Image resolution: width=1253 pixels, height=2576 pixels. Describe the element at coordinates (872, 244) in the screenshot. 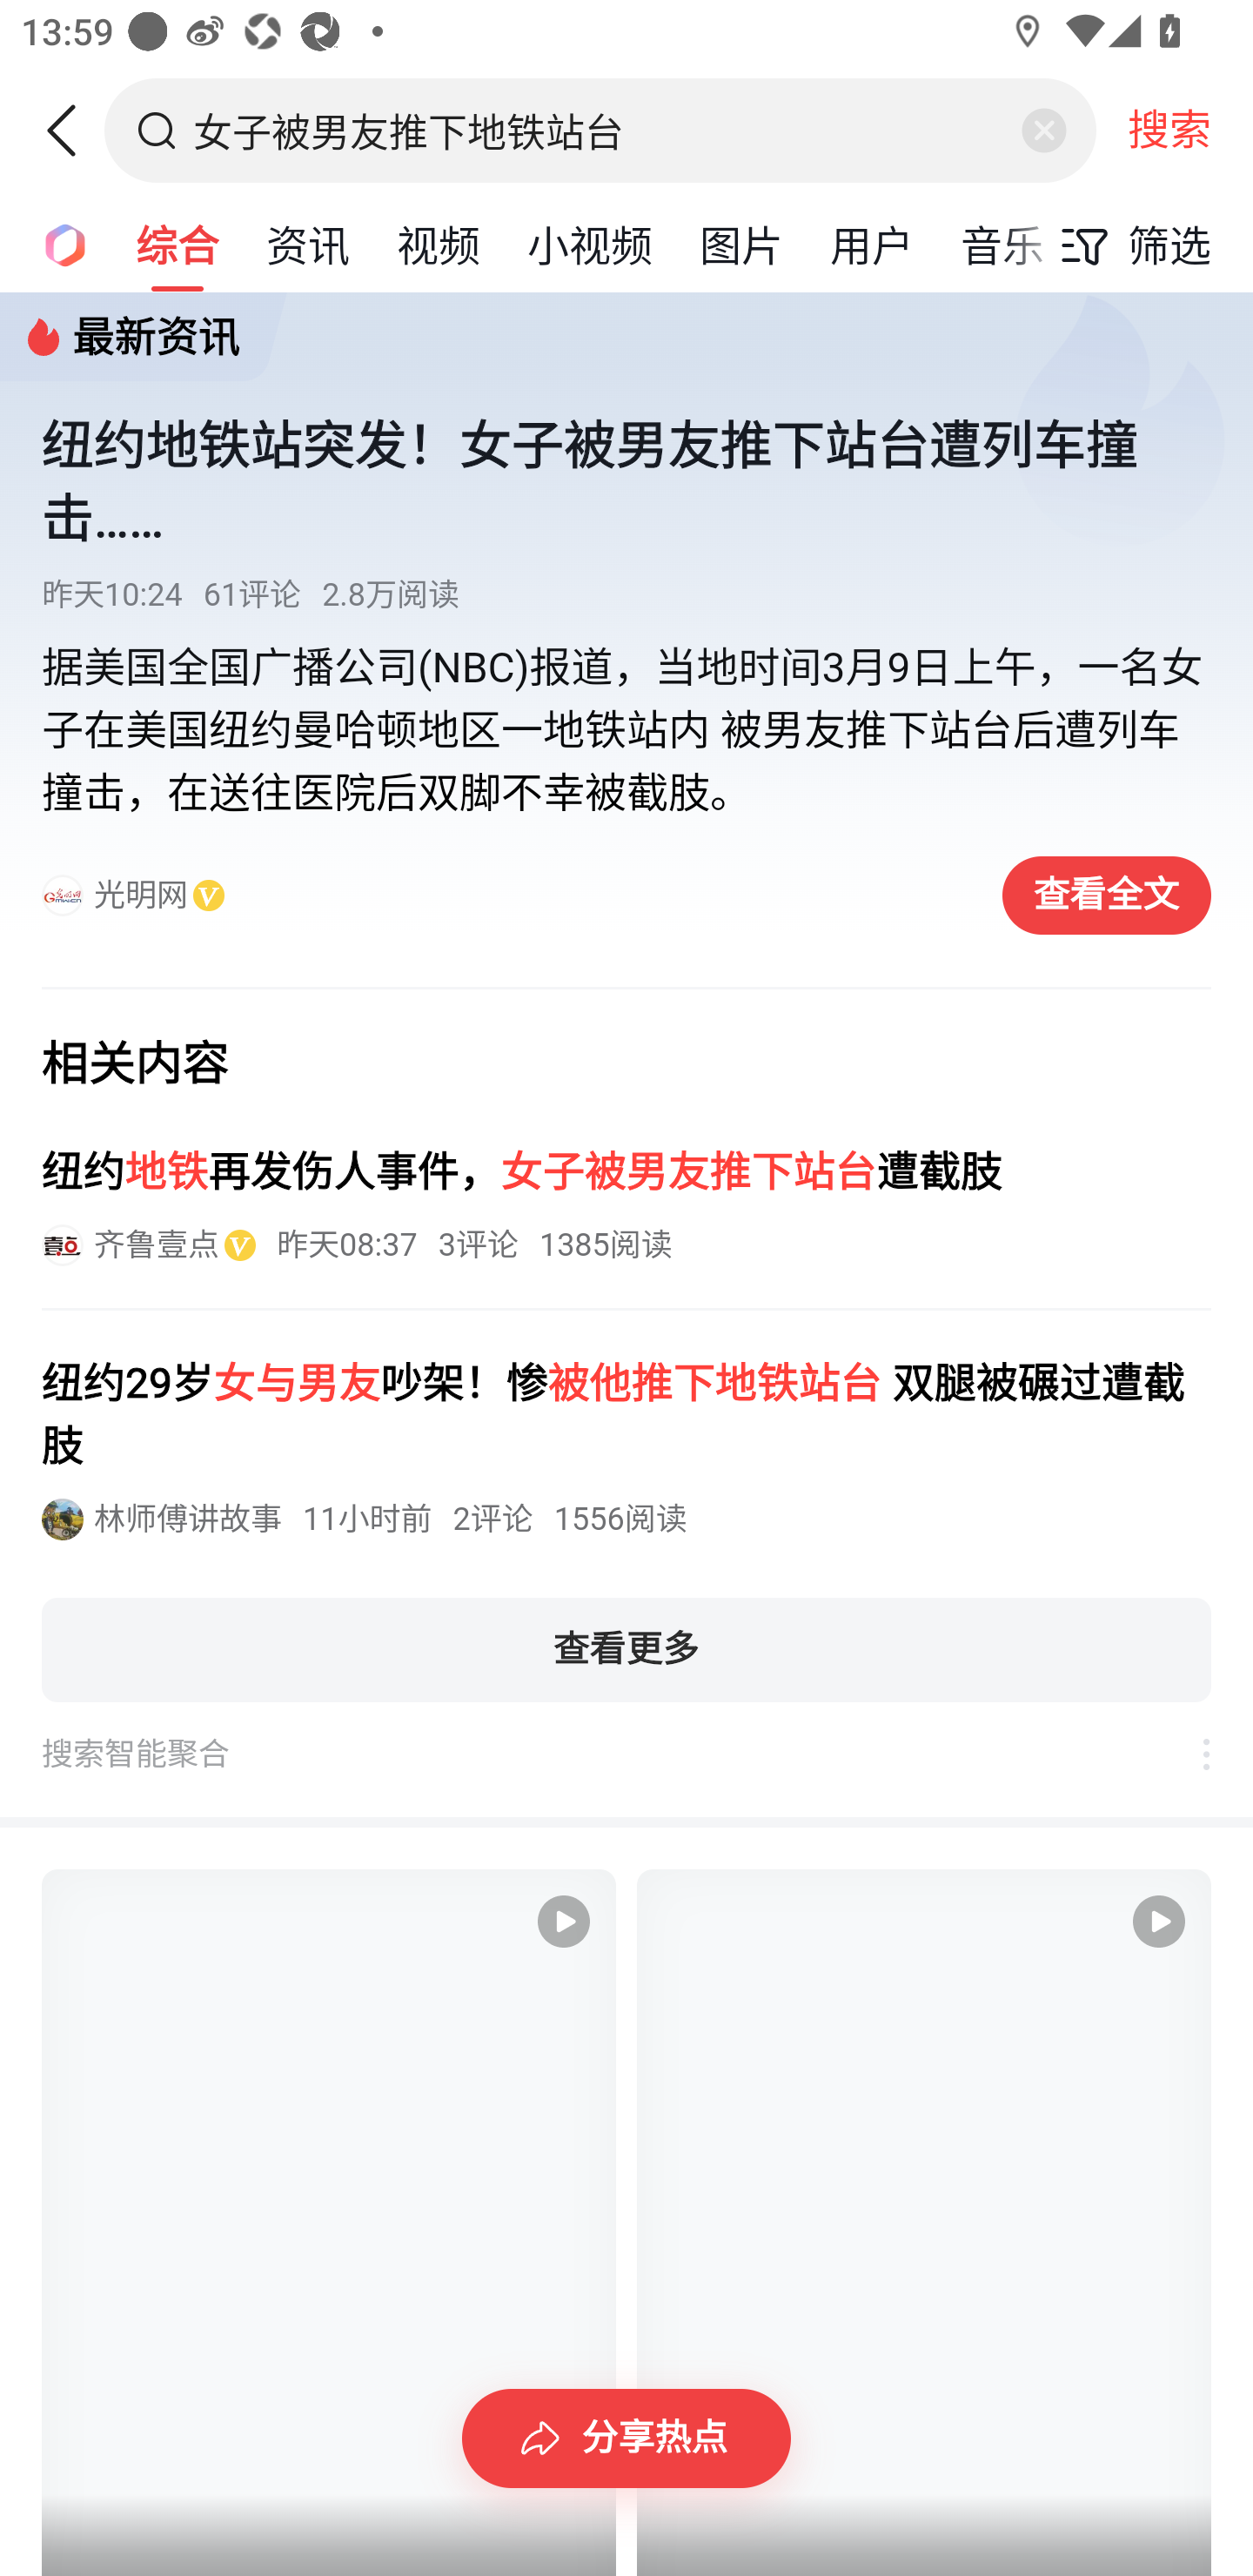

I see `用户` at that location.